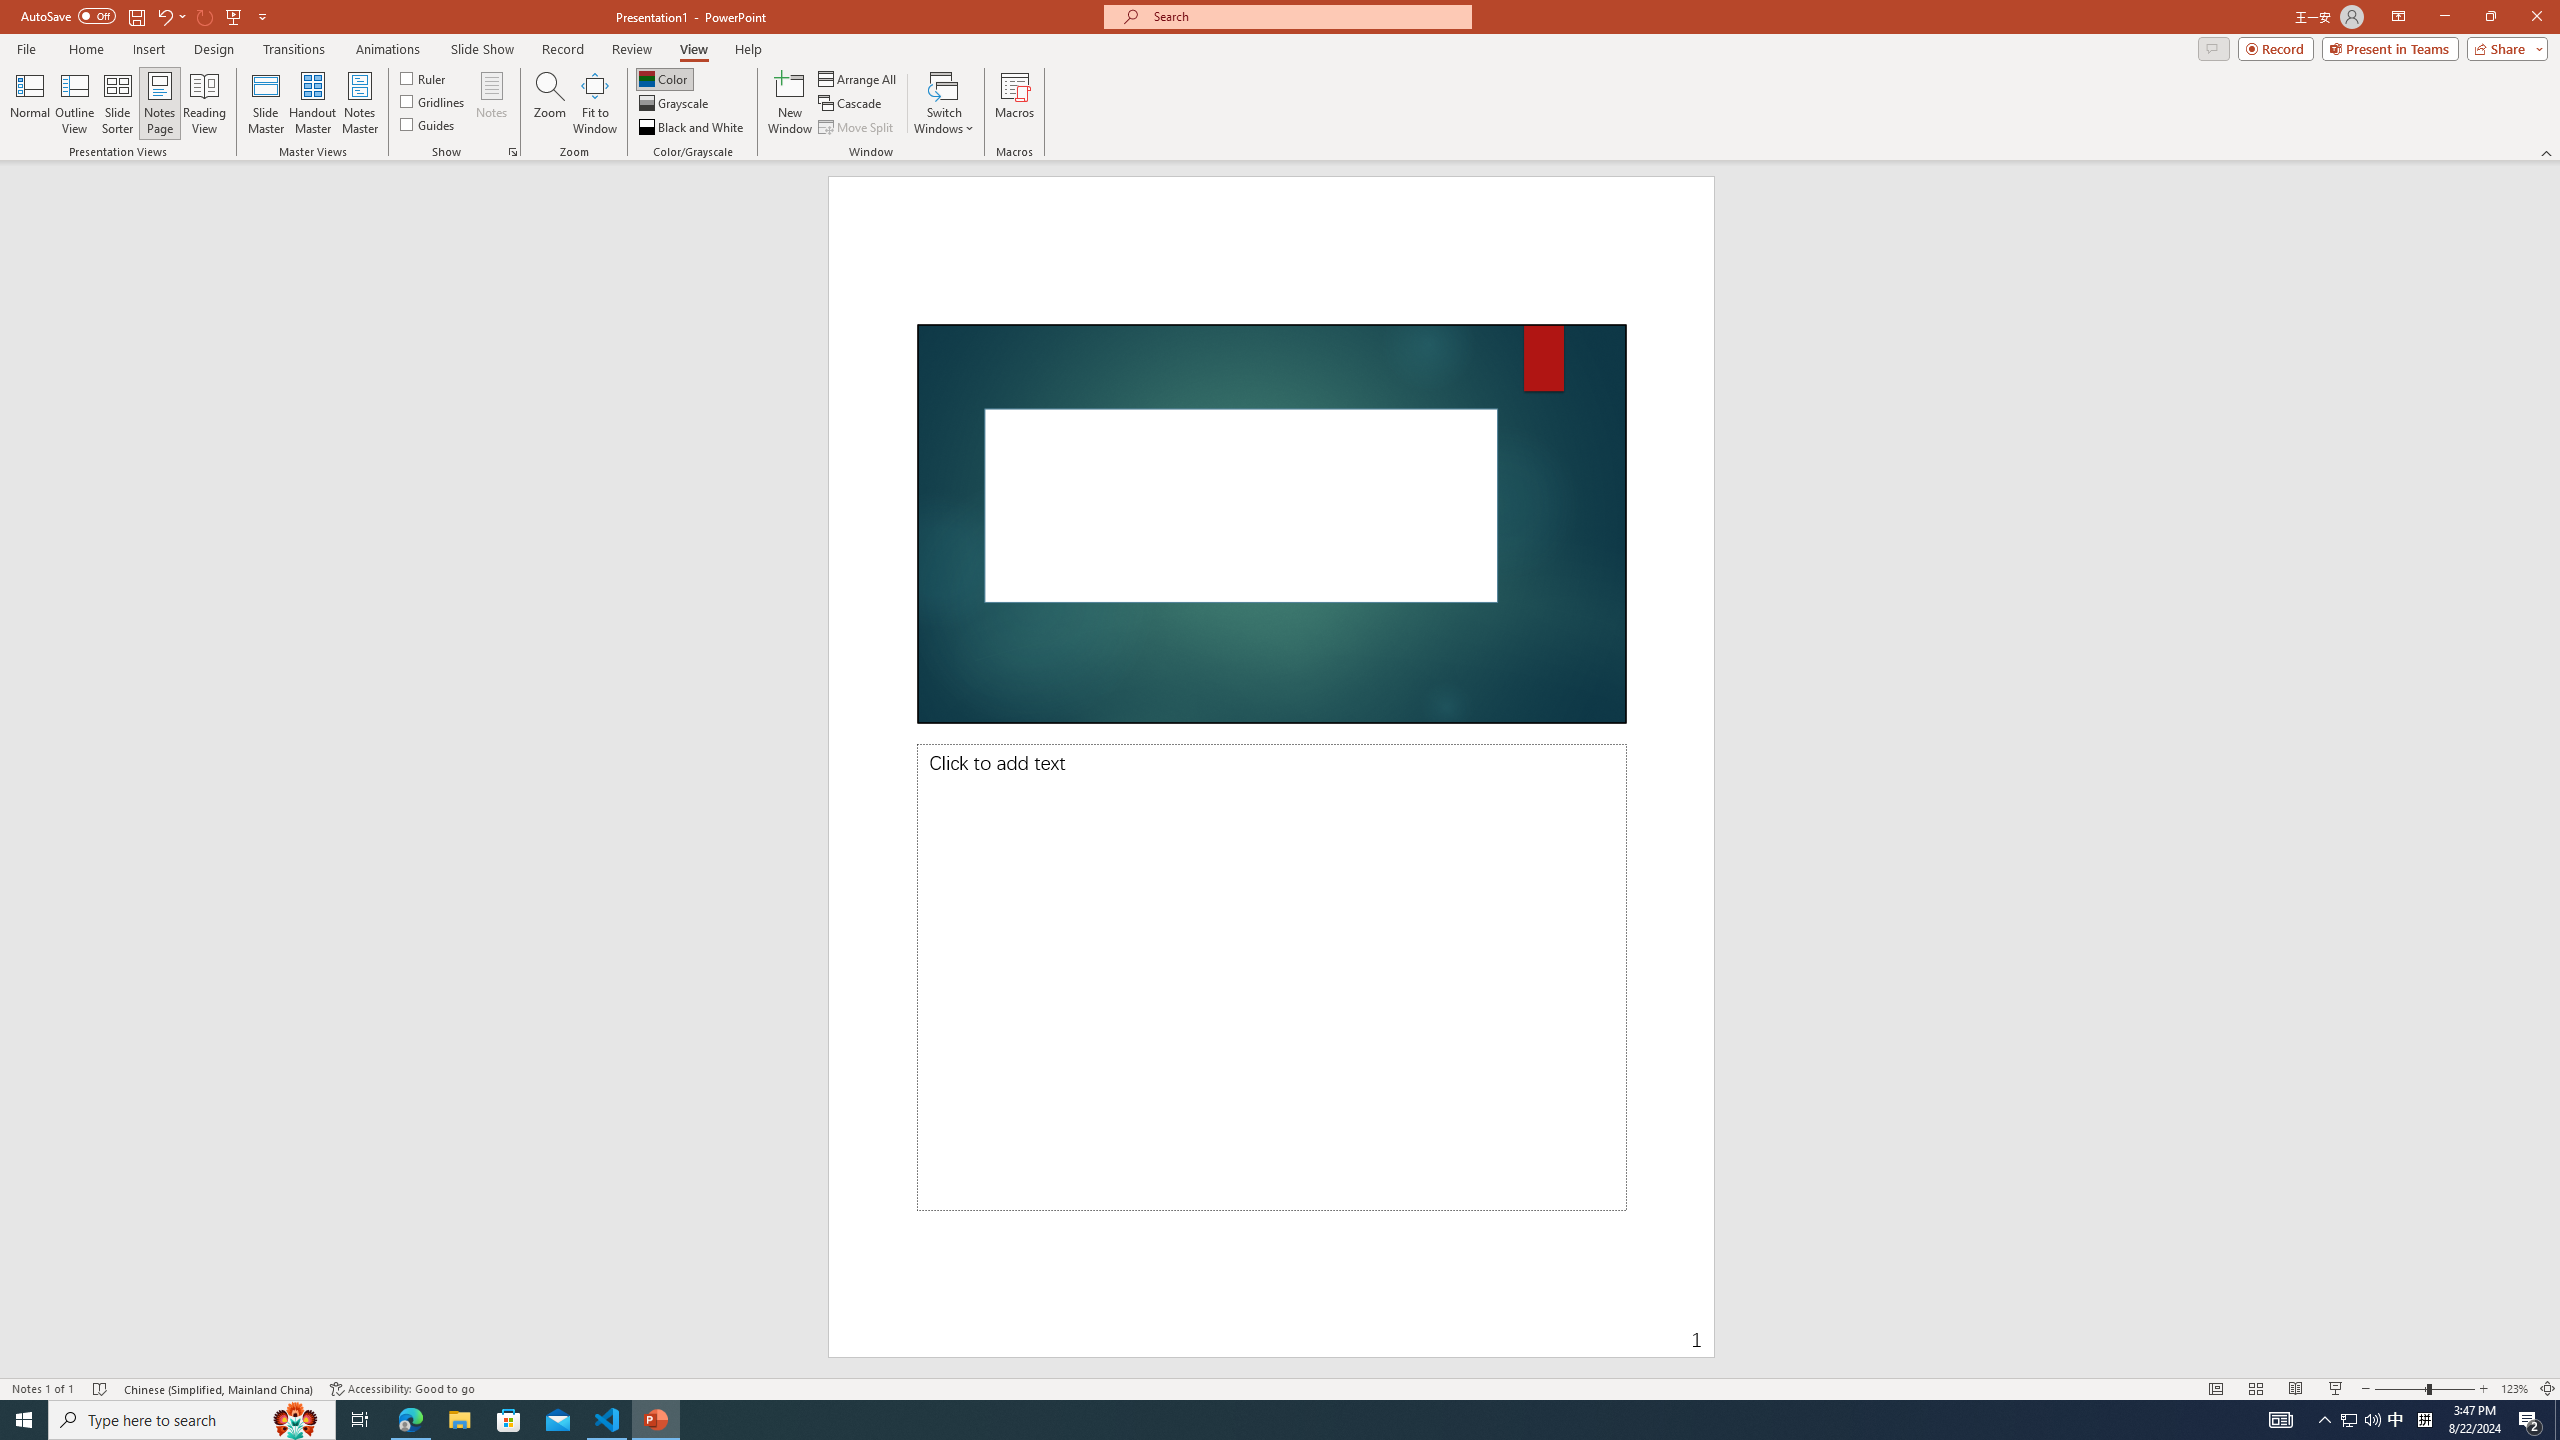 Image resolution: width=2560 pixels, height=1440 pixels. Describe the element at coordinates (234, 16) in the screenshot. I see `From Beginning` at that location.